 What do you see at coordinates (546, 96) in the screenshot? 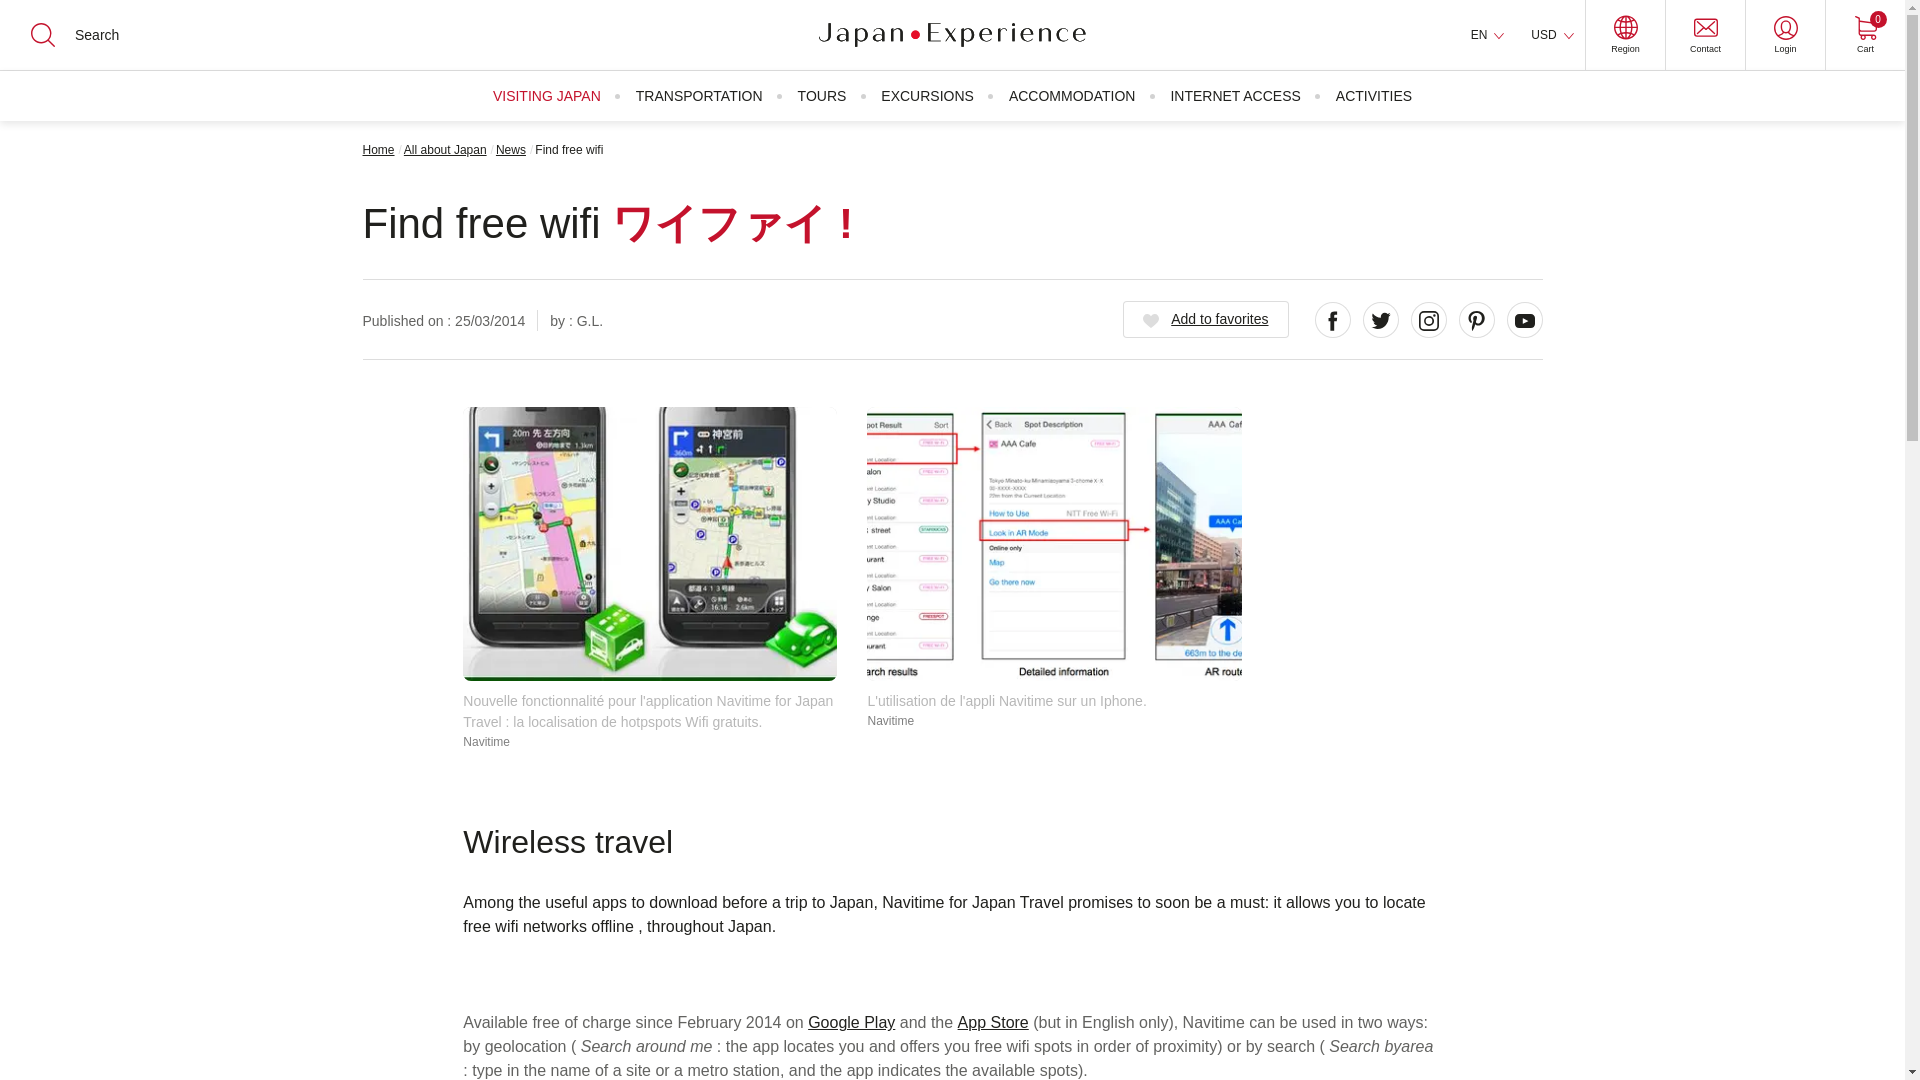
I see `VISITING JAPAN` at bounding box center [546, 96].